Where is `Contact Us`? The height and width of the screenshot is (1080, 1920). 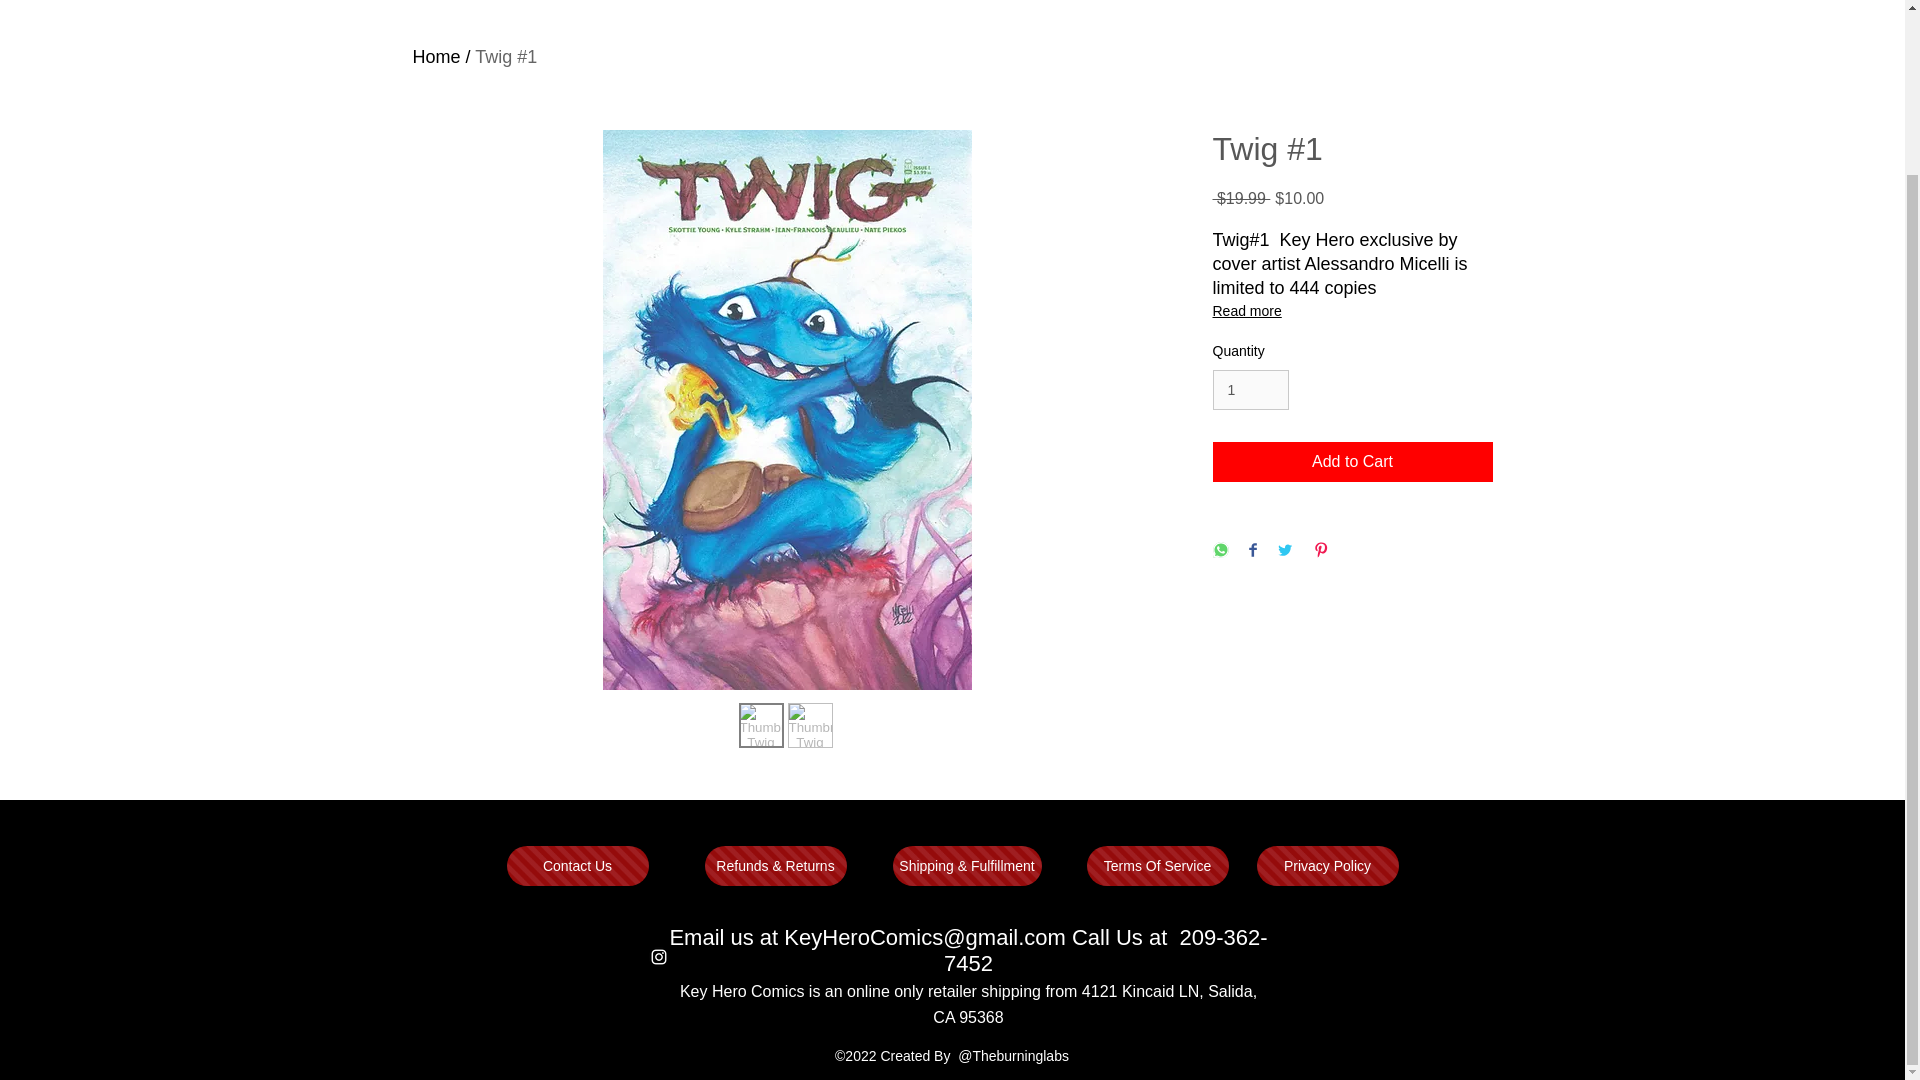
Contact Us is located at coordinates (577, 865).